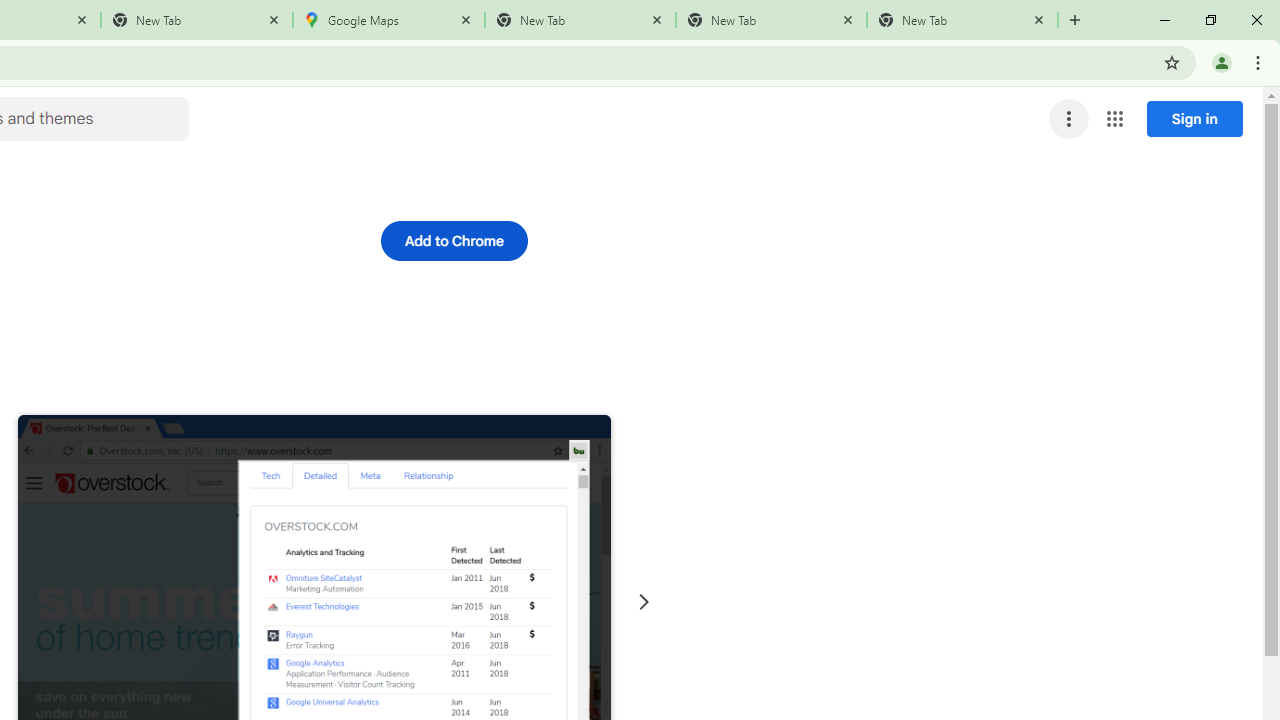 This screenshot has height=720, width=1280. Describe the element at coordinates (454, 240) in the screenshot. I see `Add to Chrome` at that location.